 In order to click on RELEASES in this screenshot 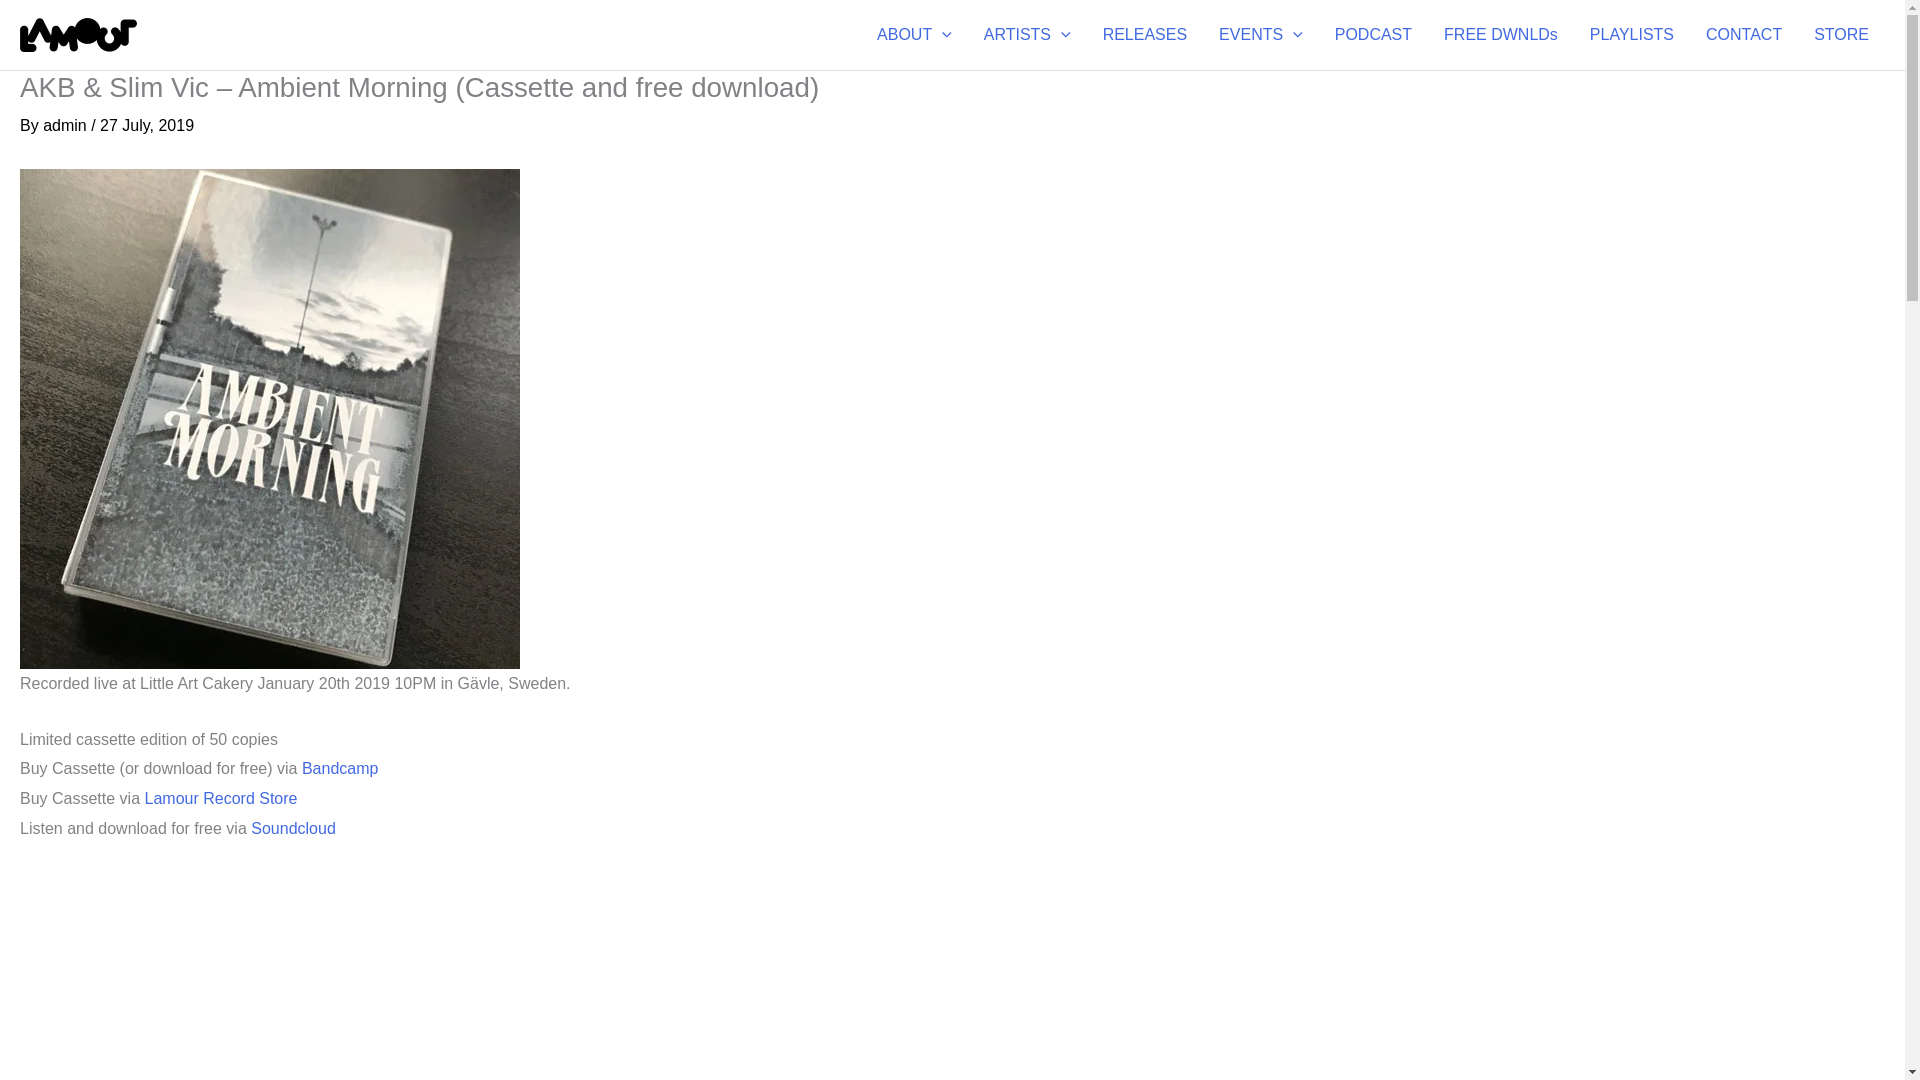, I will do `click(1144, 35)`.